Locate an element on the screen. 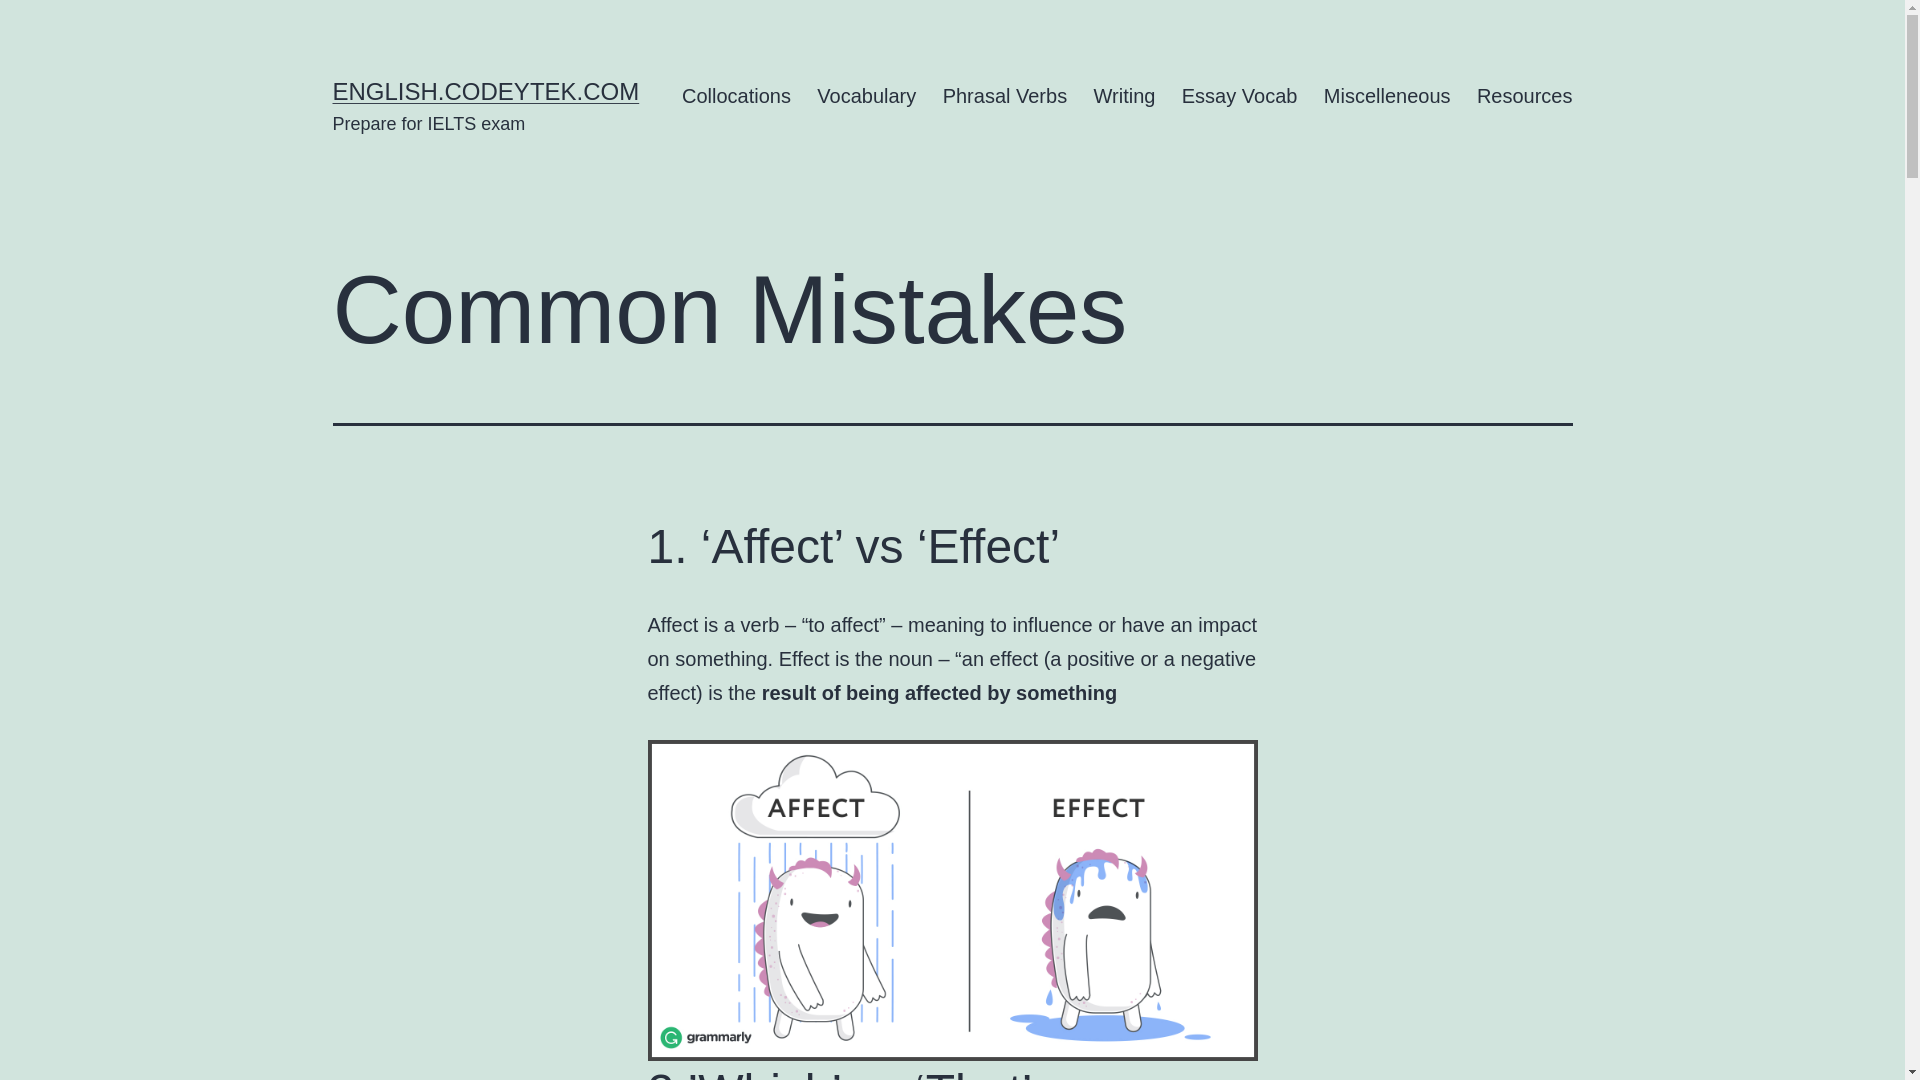  Miscelleneous is located at coordinates (1387, 96).